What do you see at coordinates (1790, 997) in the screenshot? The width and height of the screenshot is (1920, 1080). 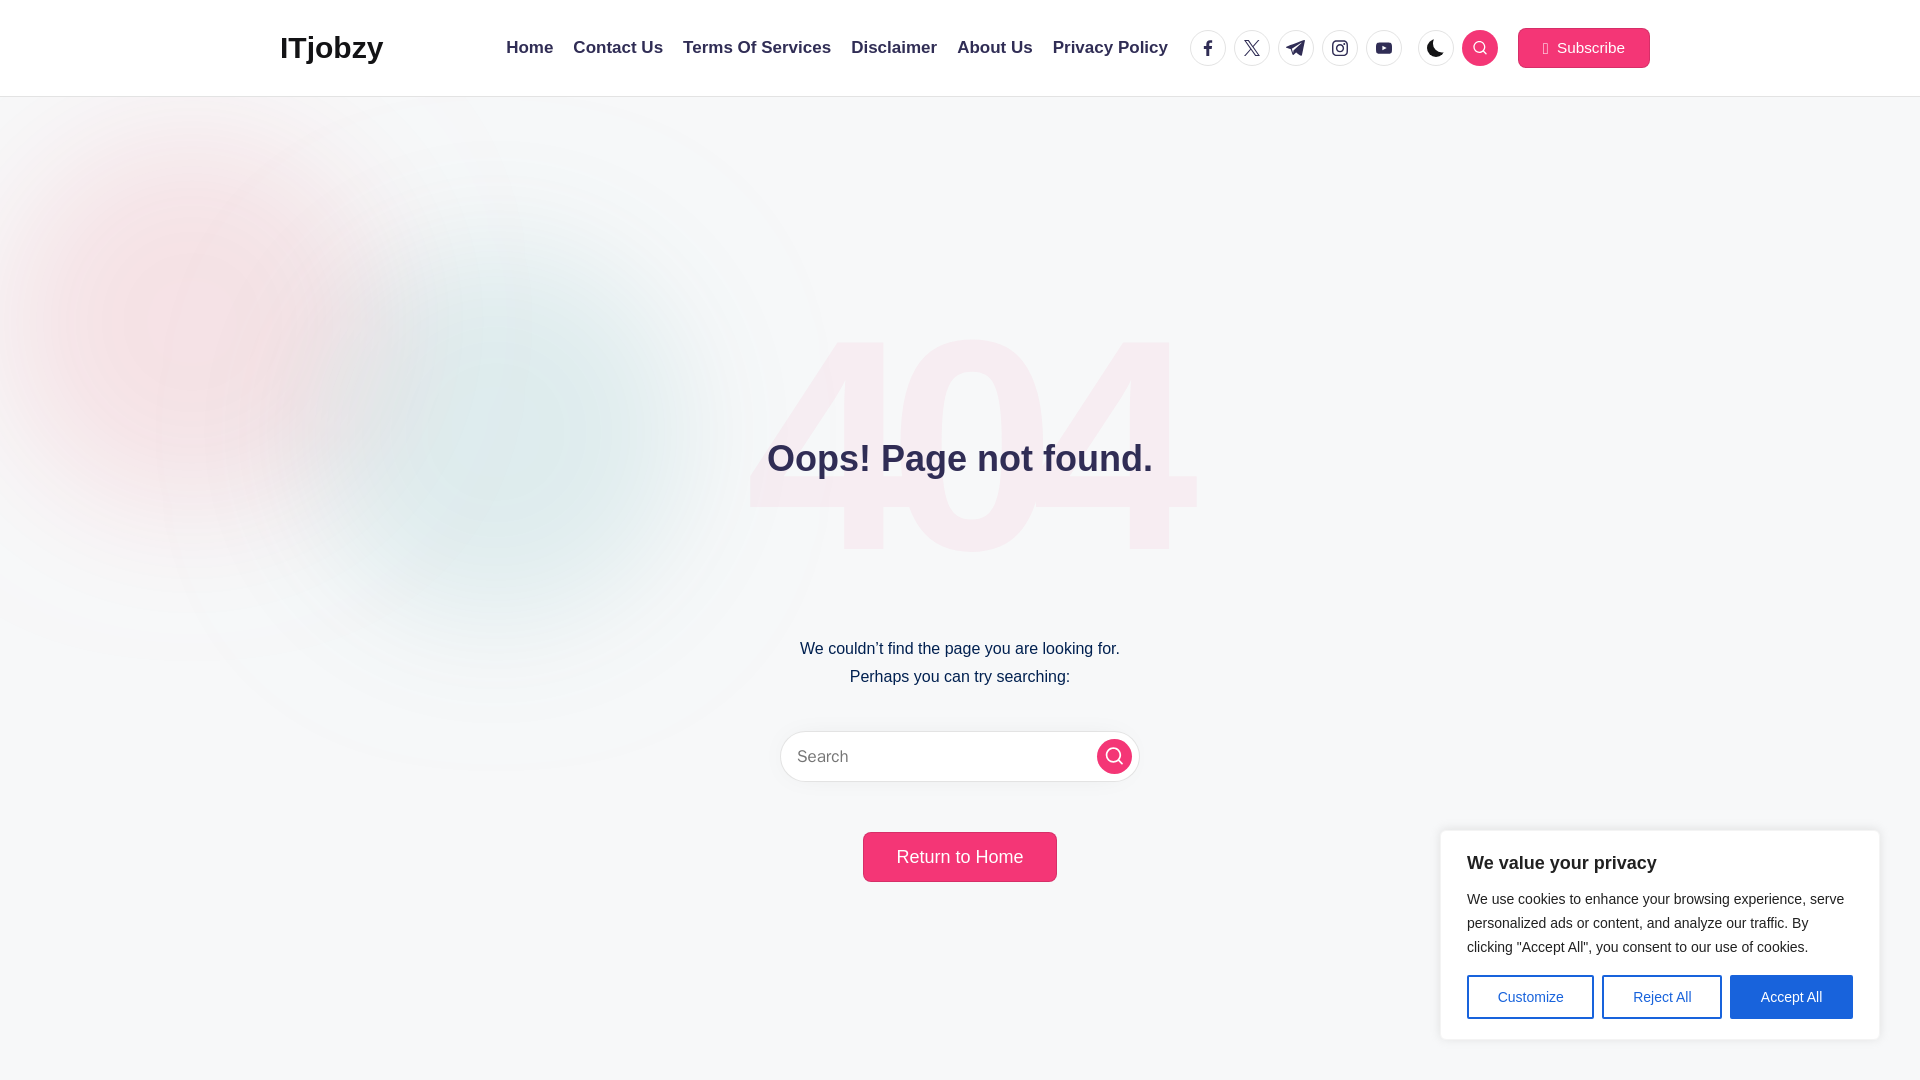 I see `Accept All` at bounding box center [1790, 997].